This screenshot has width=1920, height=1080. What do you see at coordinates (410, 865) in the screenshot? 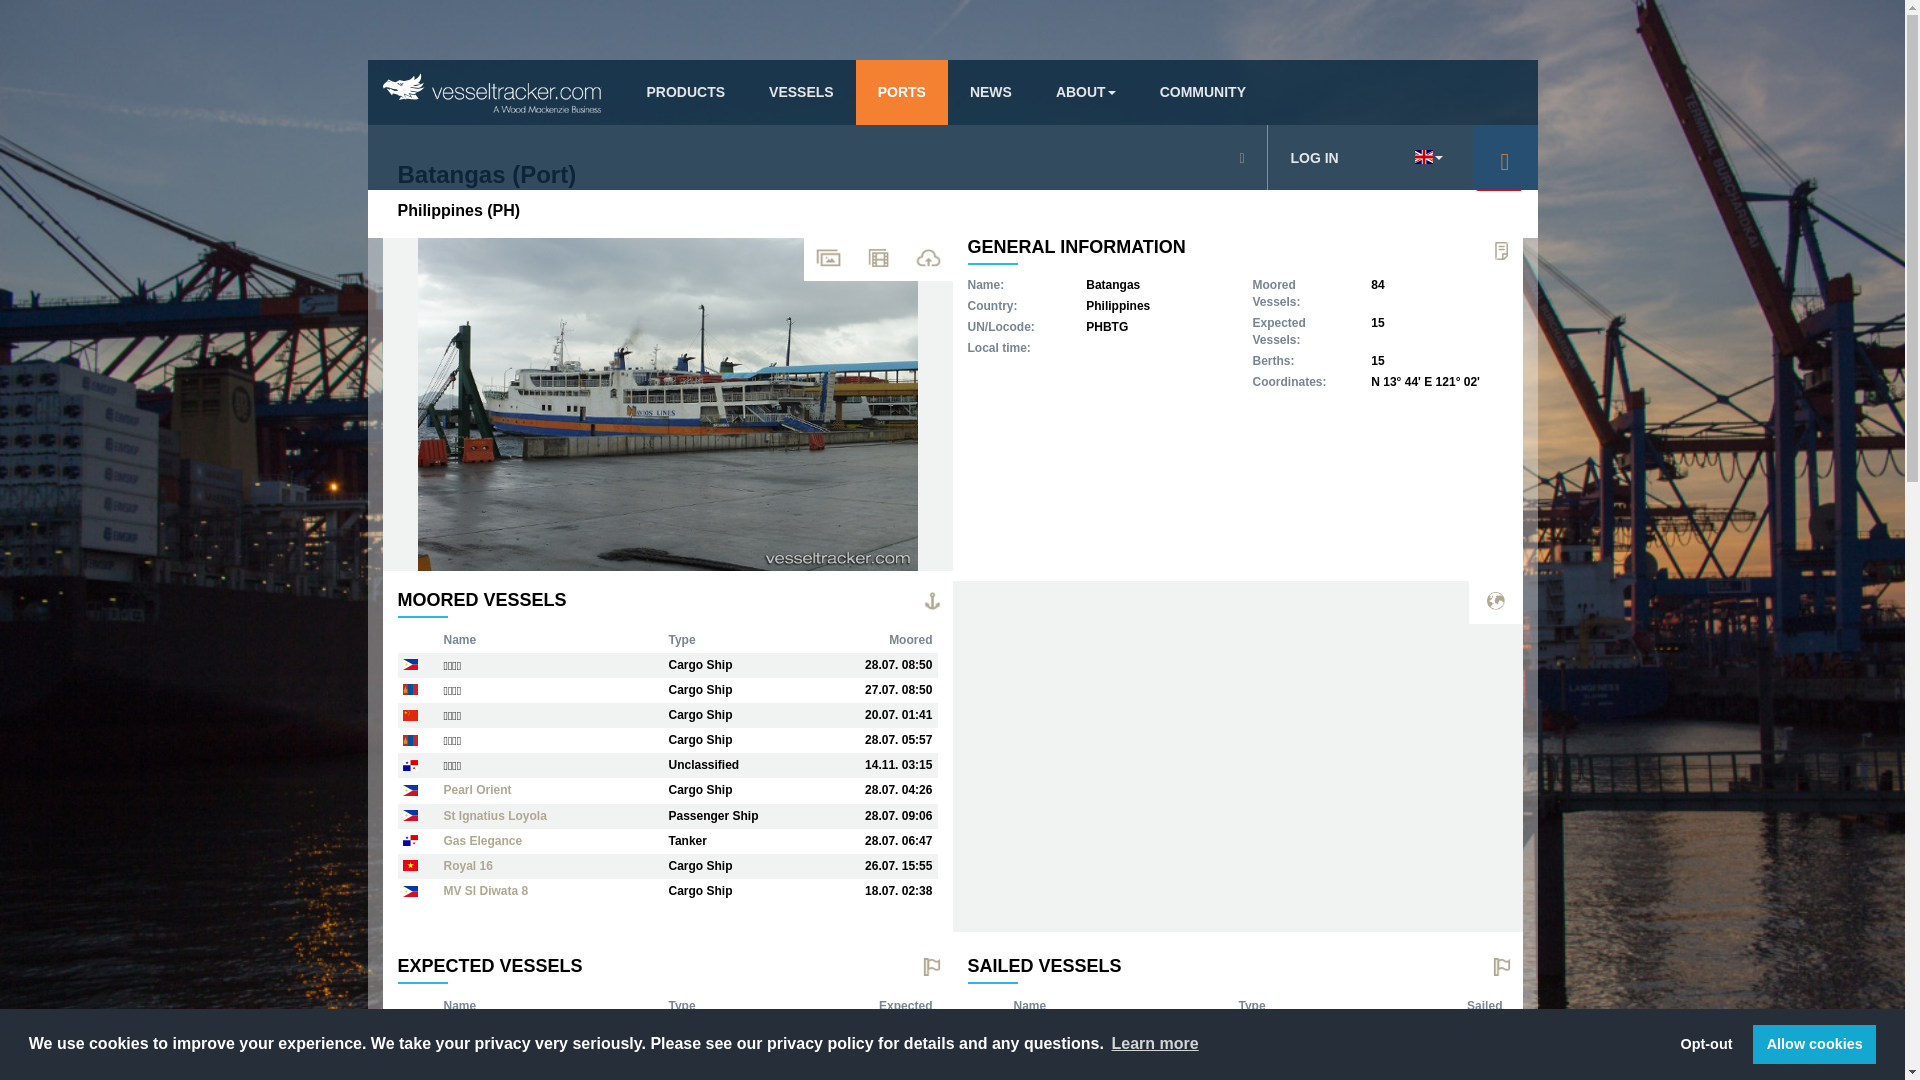
I see `Vietnam` at bounding box center [410, 865].